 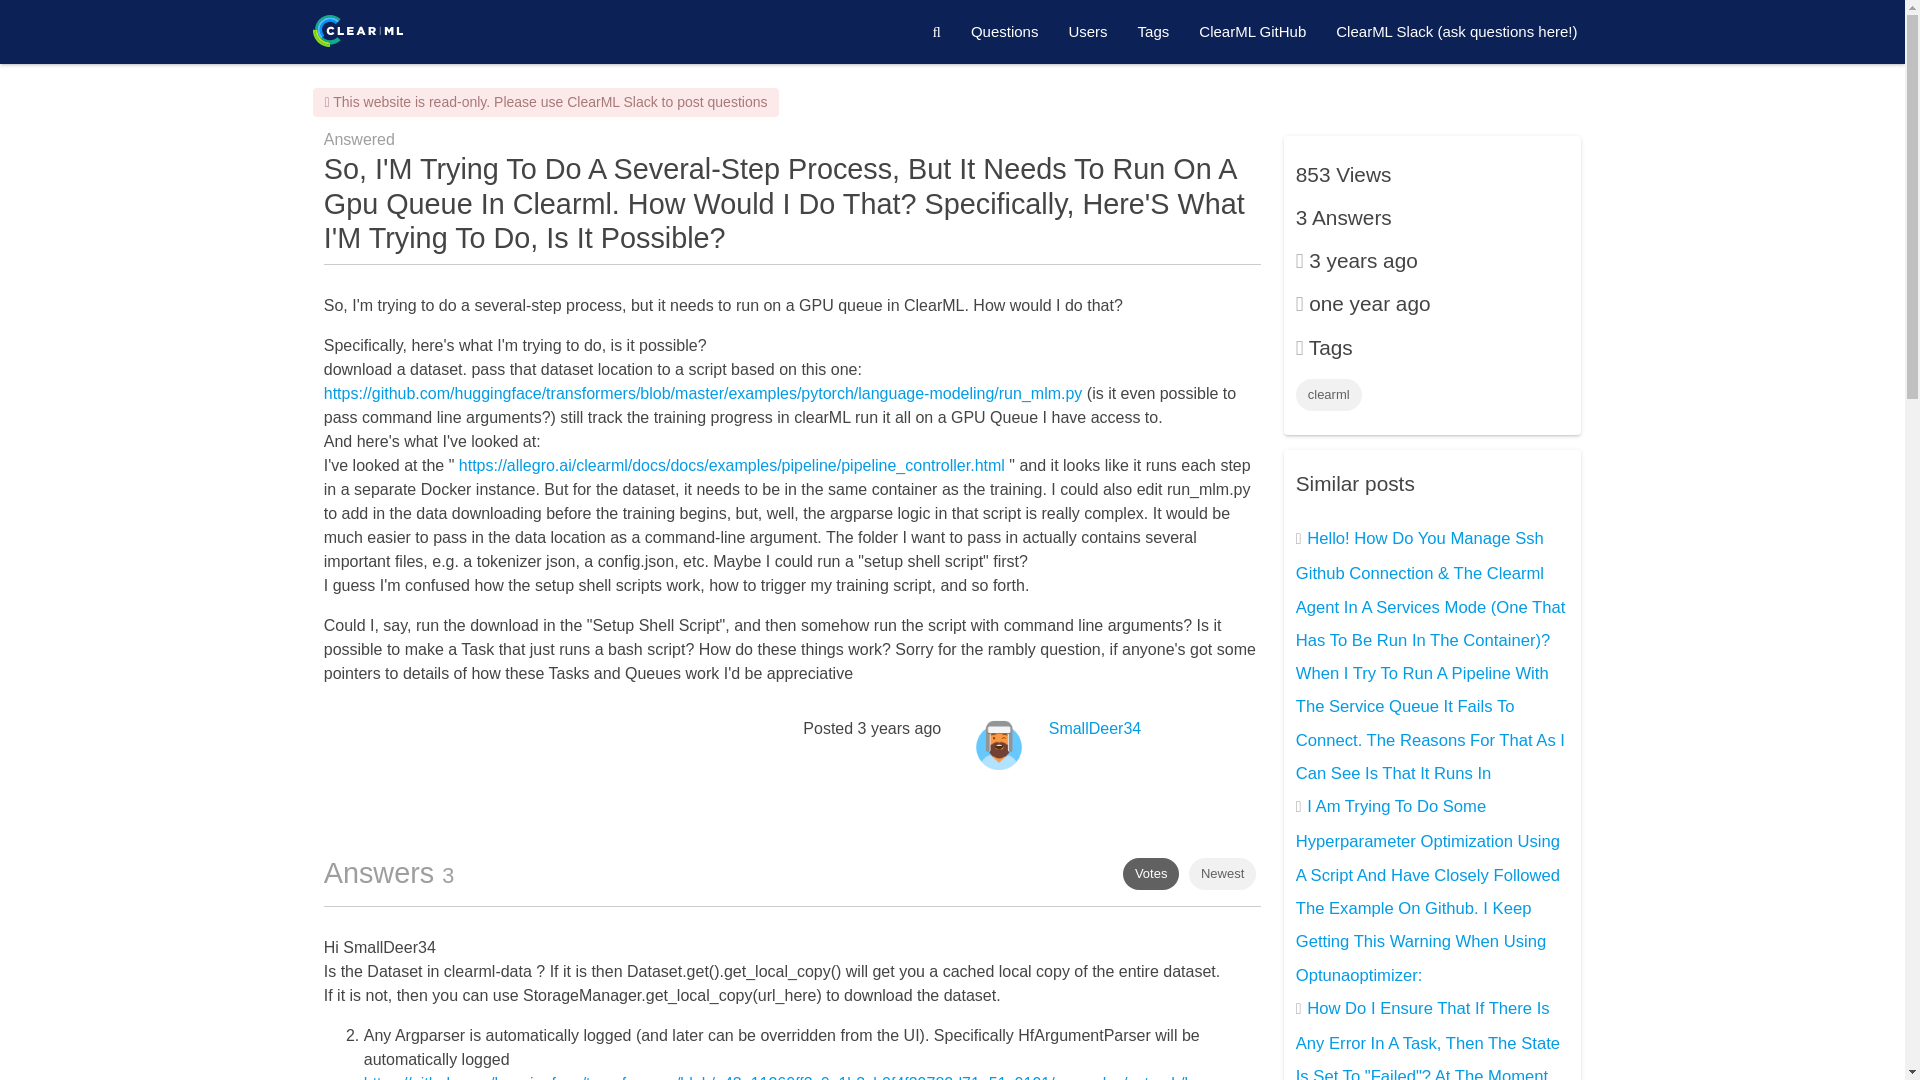 I want to click on Questions, so click(x=1005, y=32).